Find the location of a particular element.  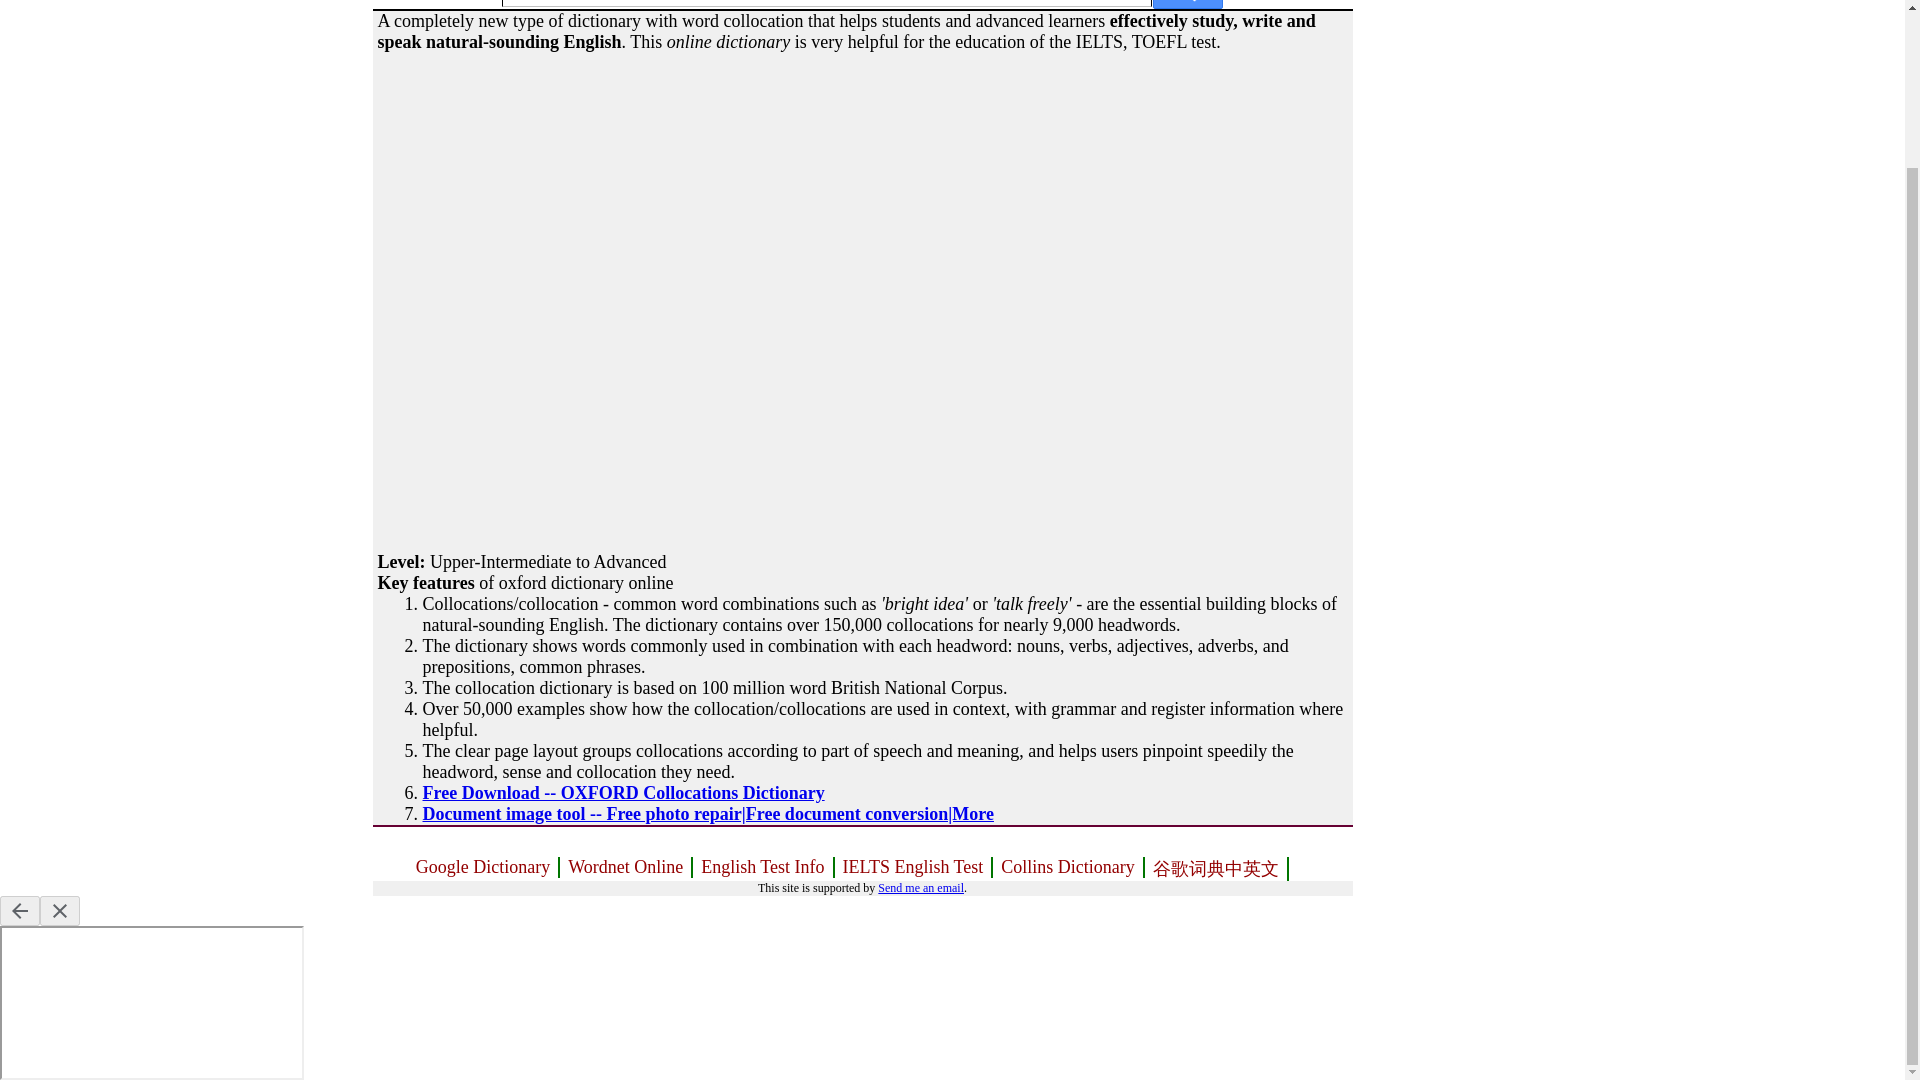

English Test Info is located at coordinates (763, 868).